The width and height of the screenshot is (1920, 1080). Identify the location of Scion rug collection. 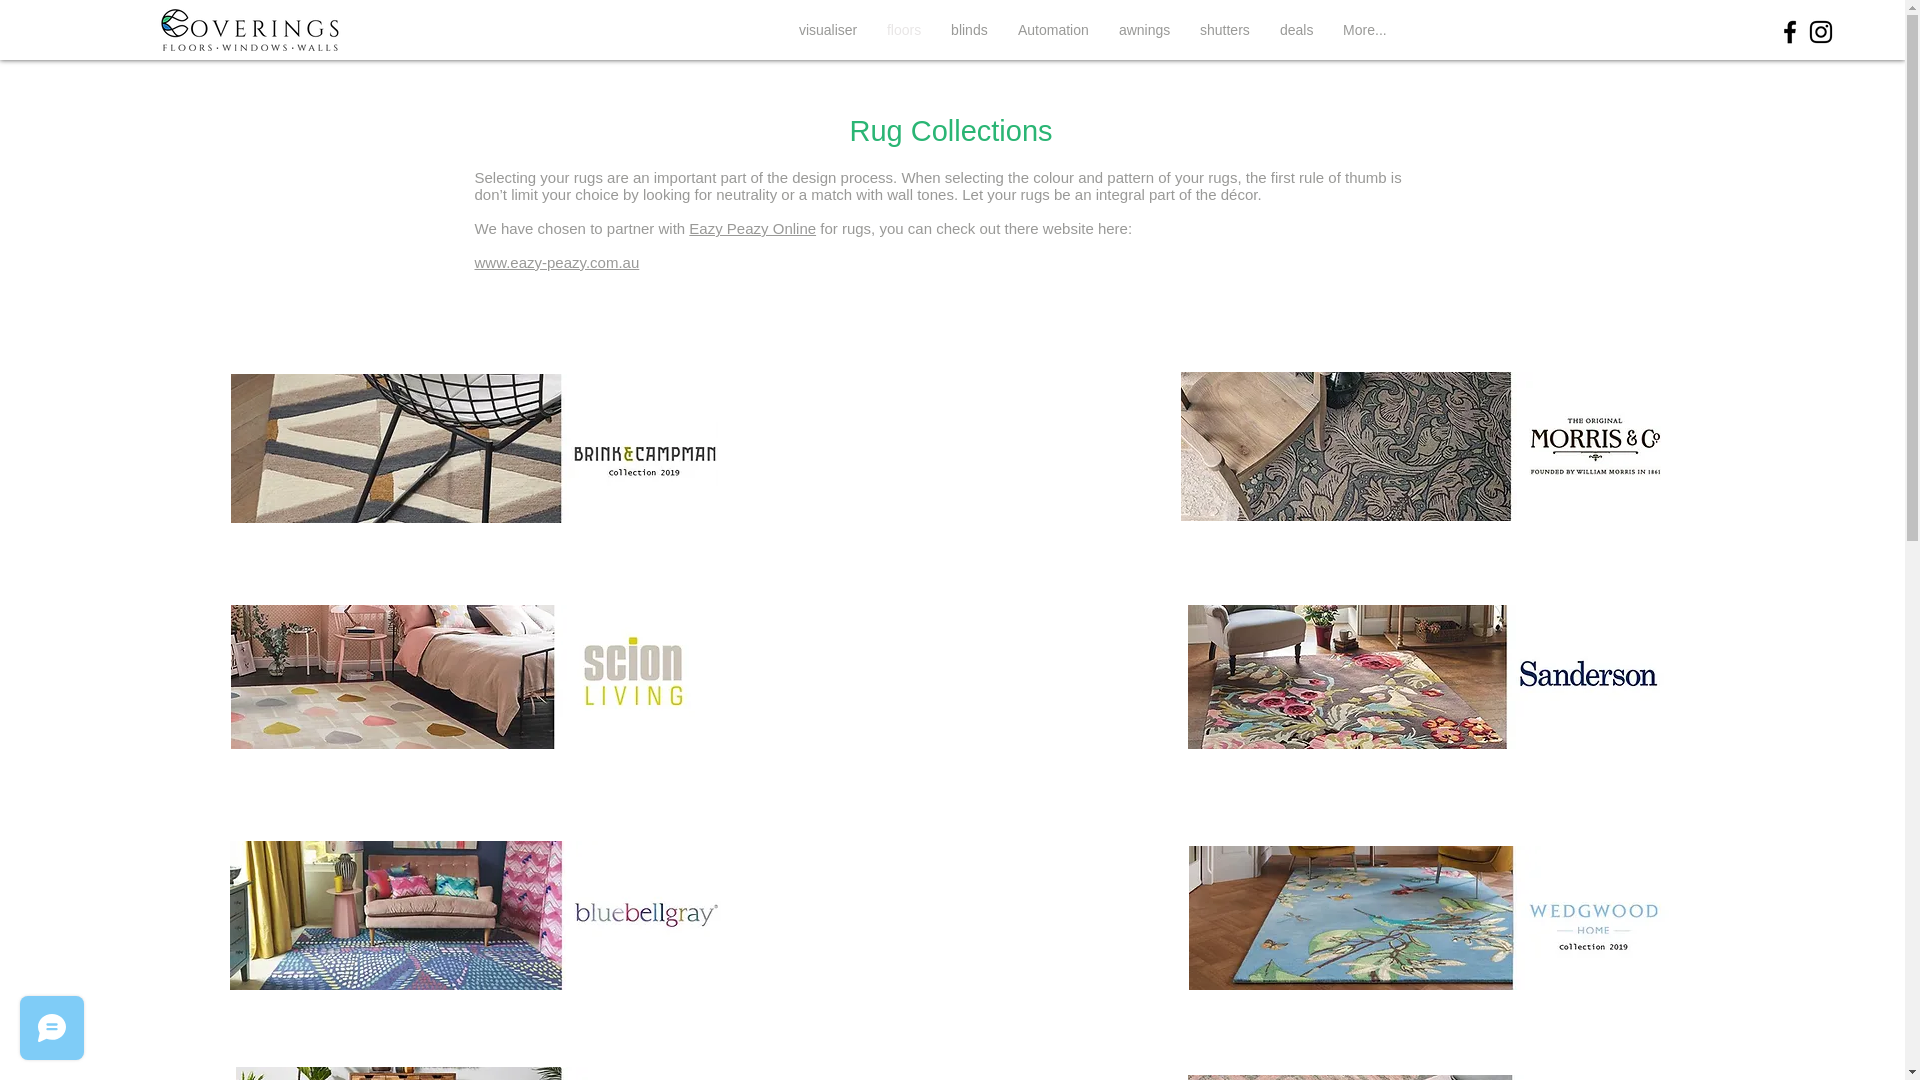
(472, 677).